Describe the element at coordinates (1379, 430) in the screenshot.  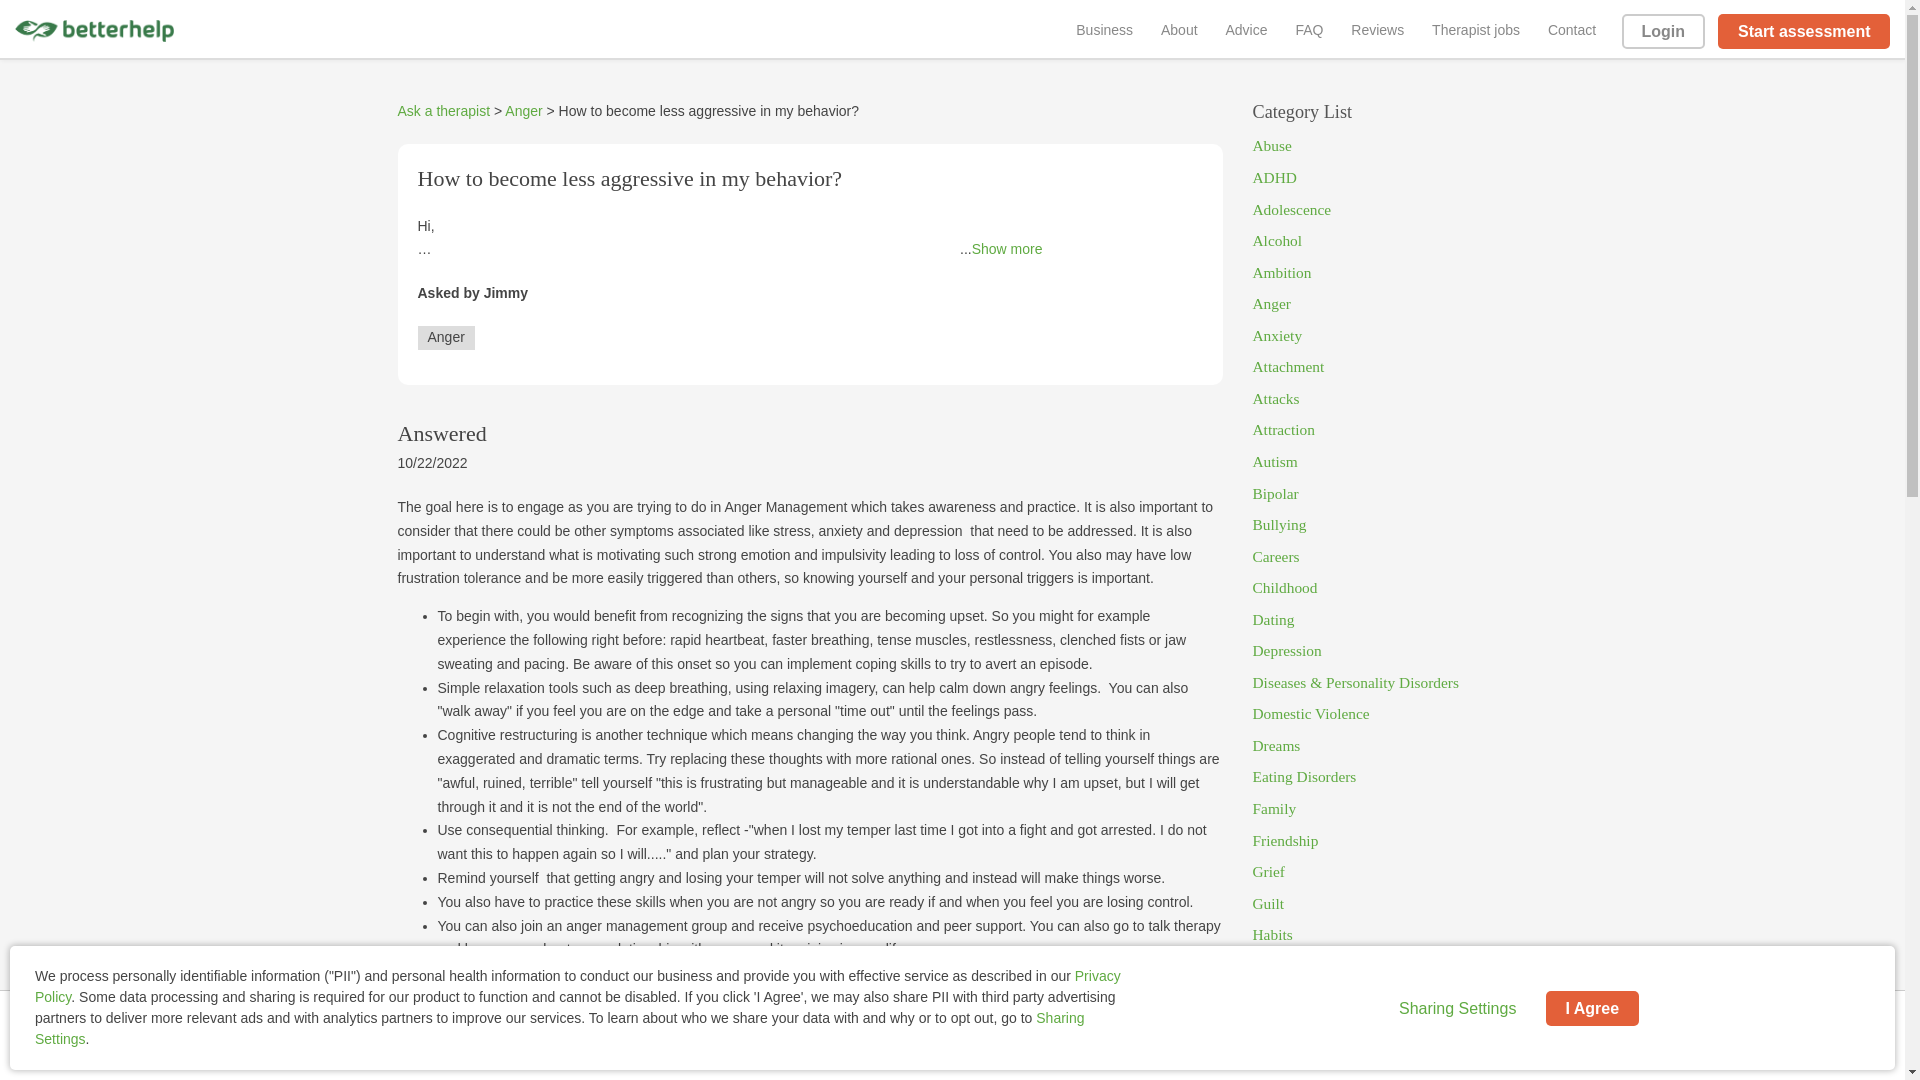
I see `Attraction` at that location.